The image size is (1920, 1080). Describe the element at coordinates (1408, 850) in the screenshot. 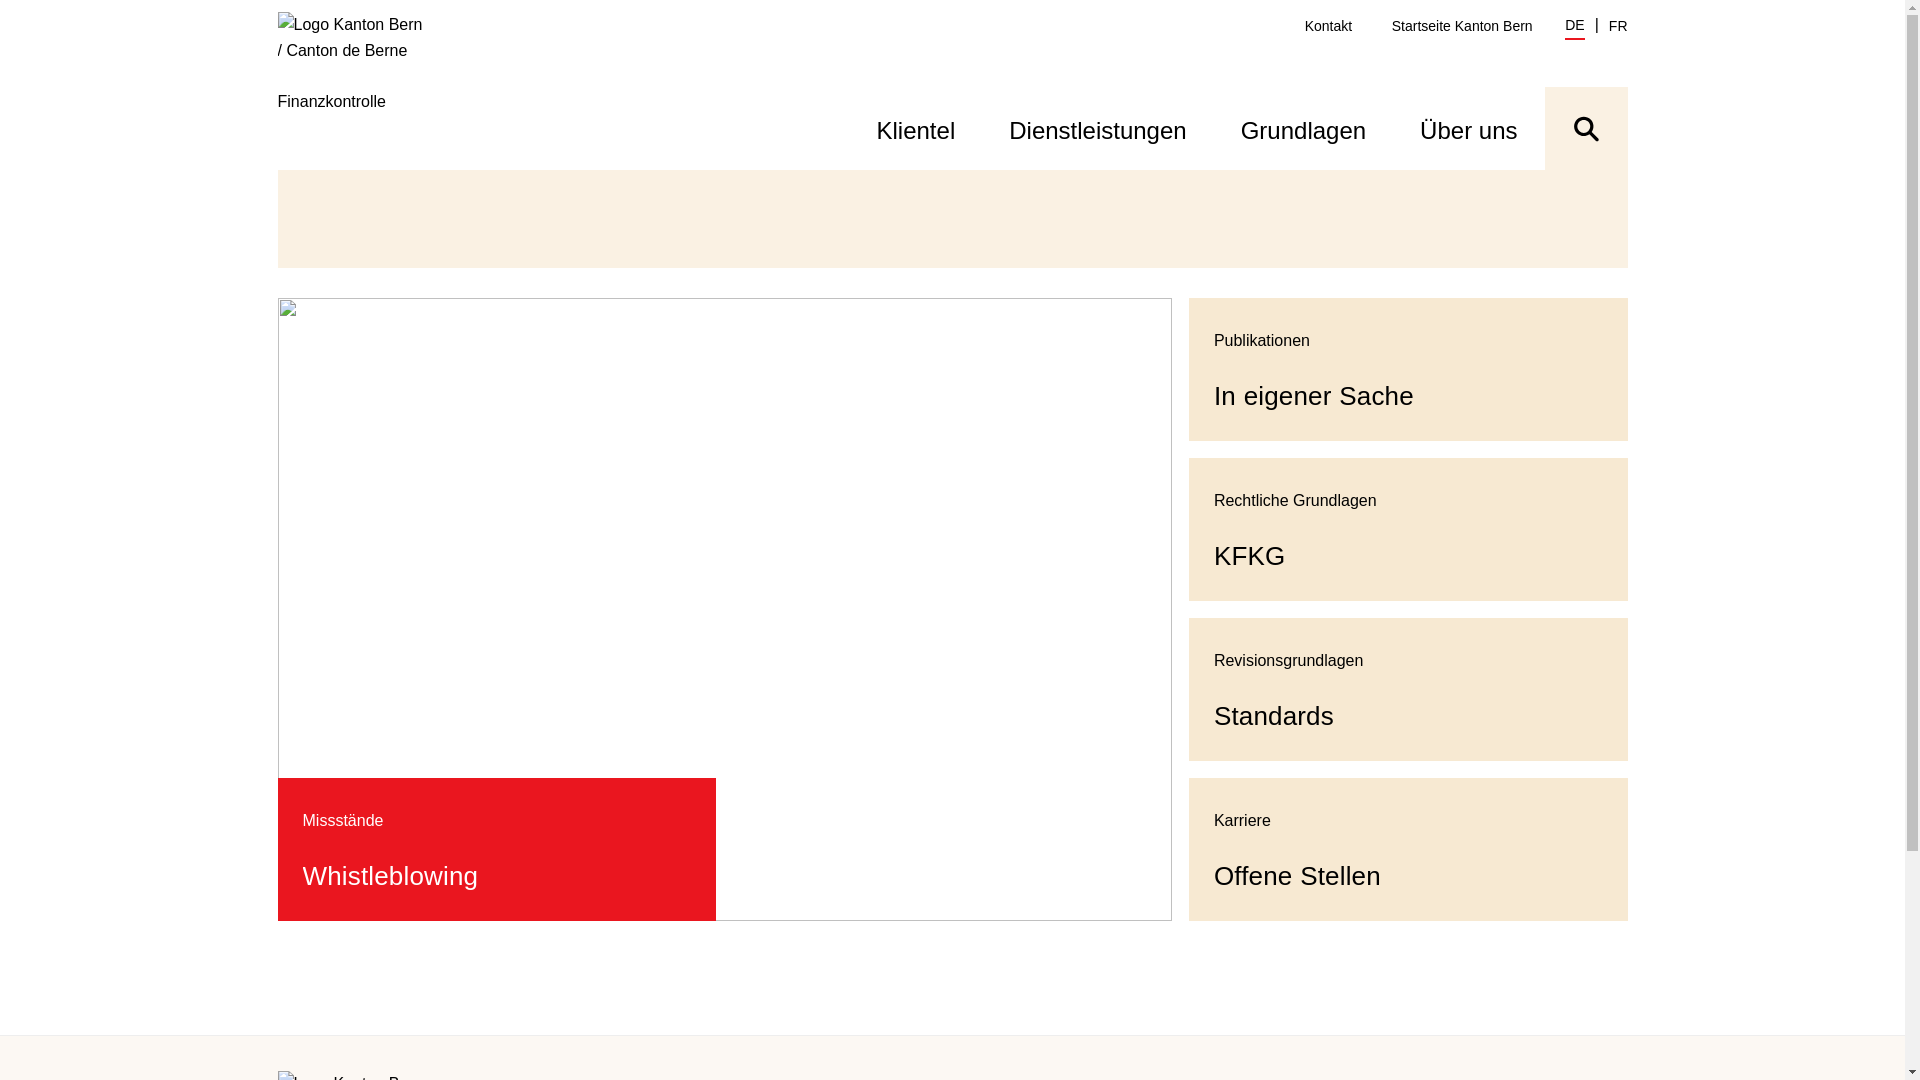

I see `Offene Stellen
Karriere` at that location.